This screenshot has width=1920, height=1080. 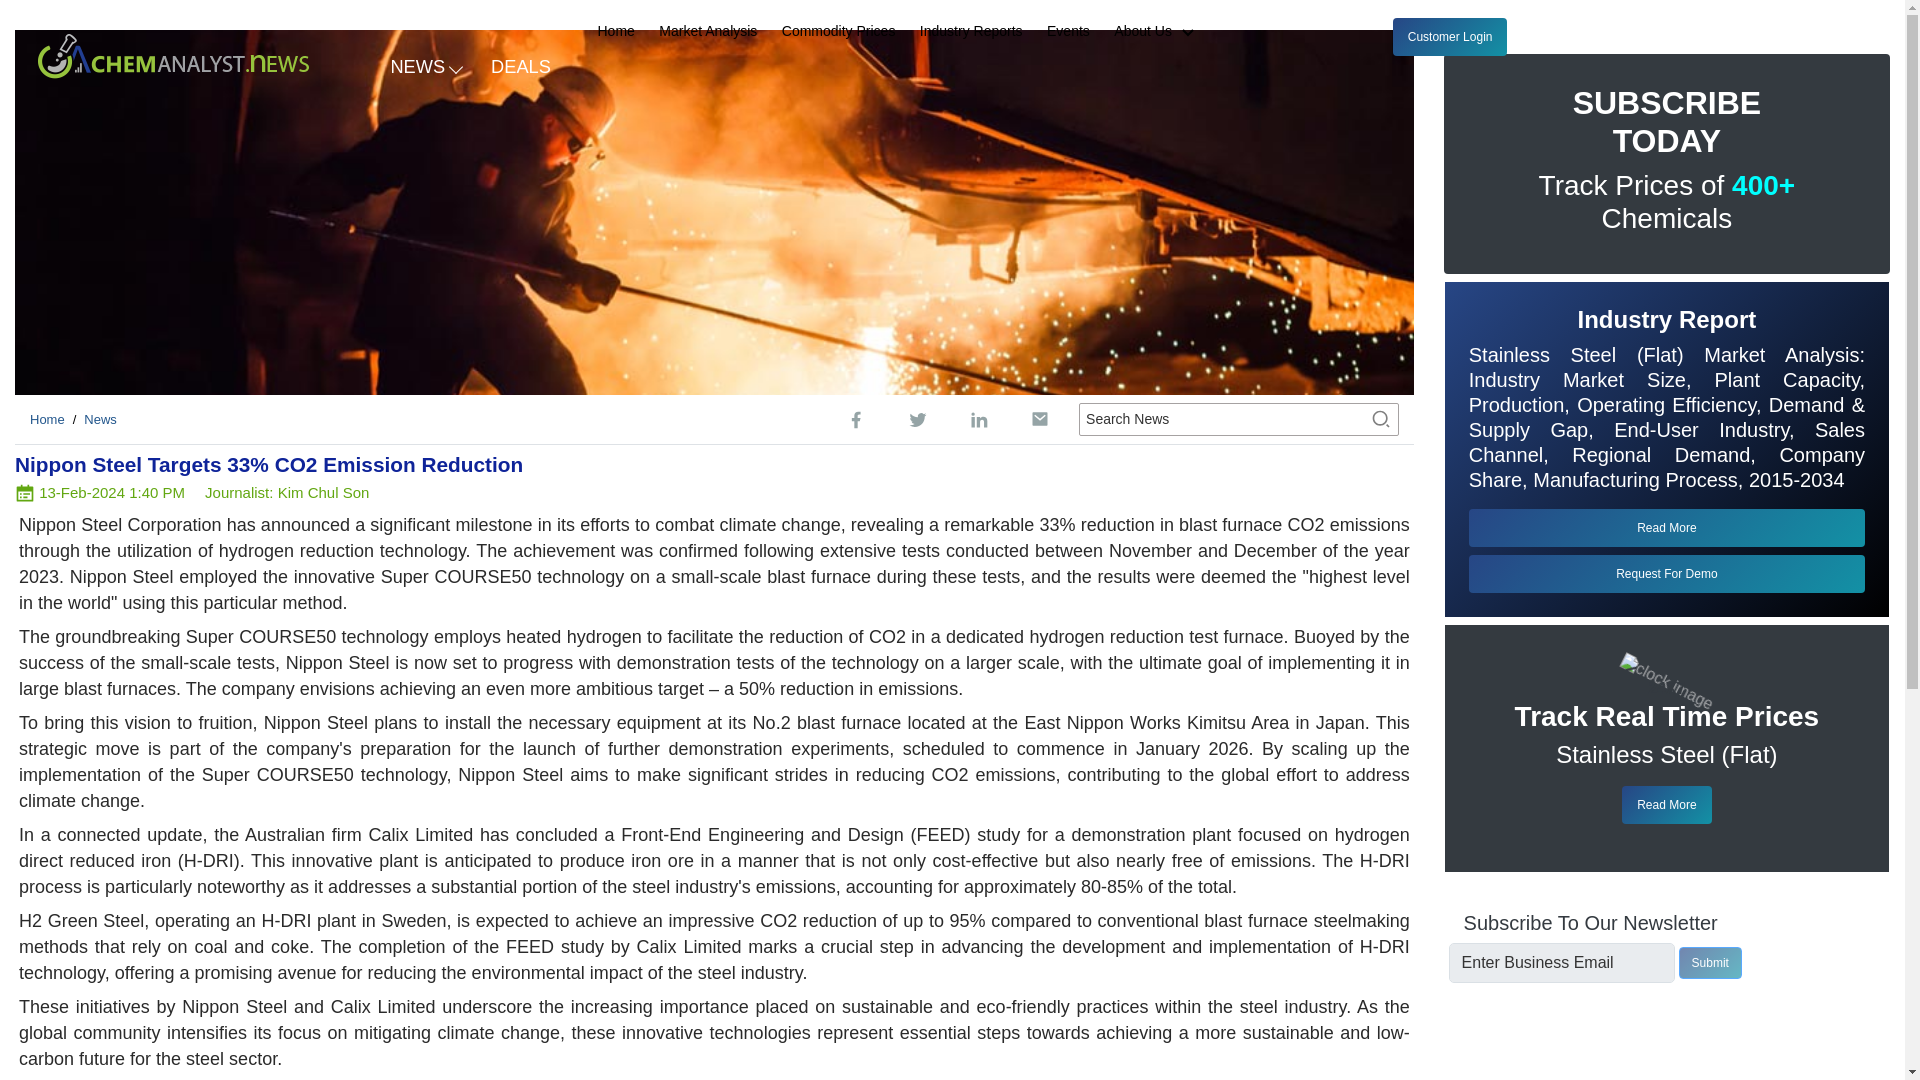 I want to click on Market Analysis, so click(x=707, y=31).